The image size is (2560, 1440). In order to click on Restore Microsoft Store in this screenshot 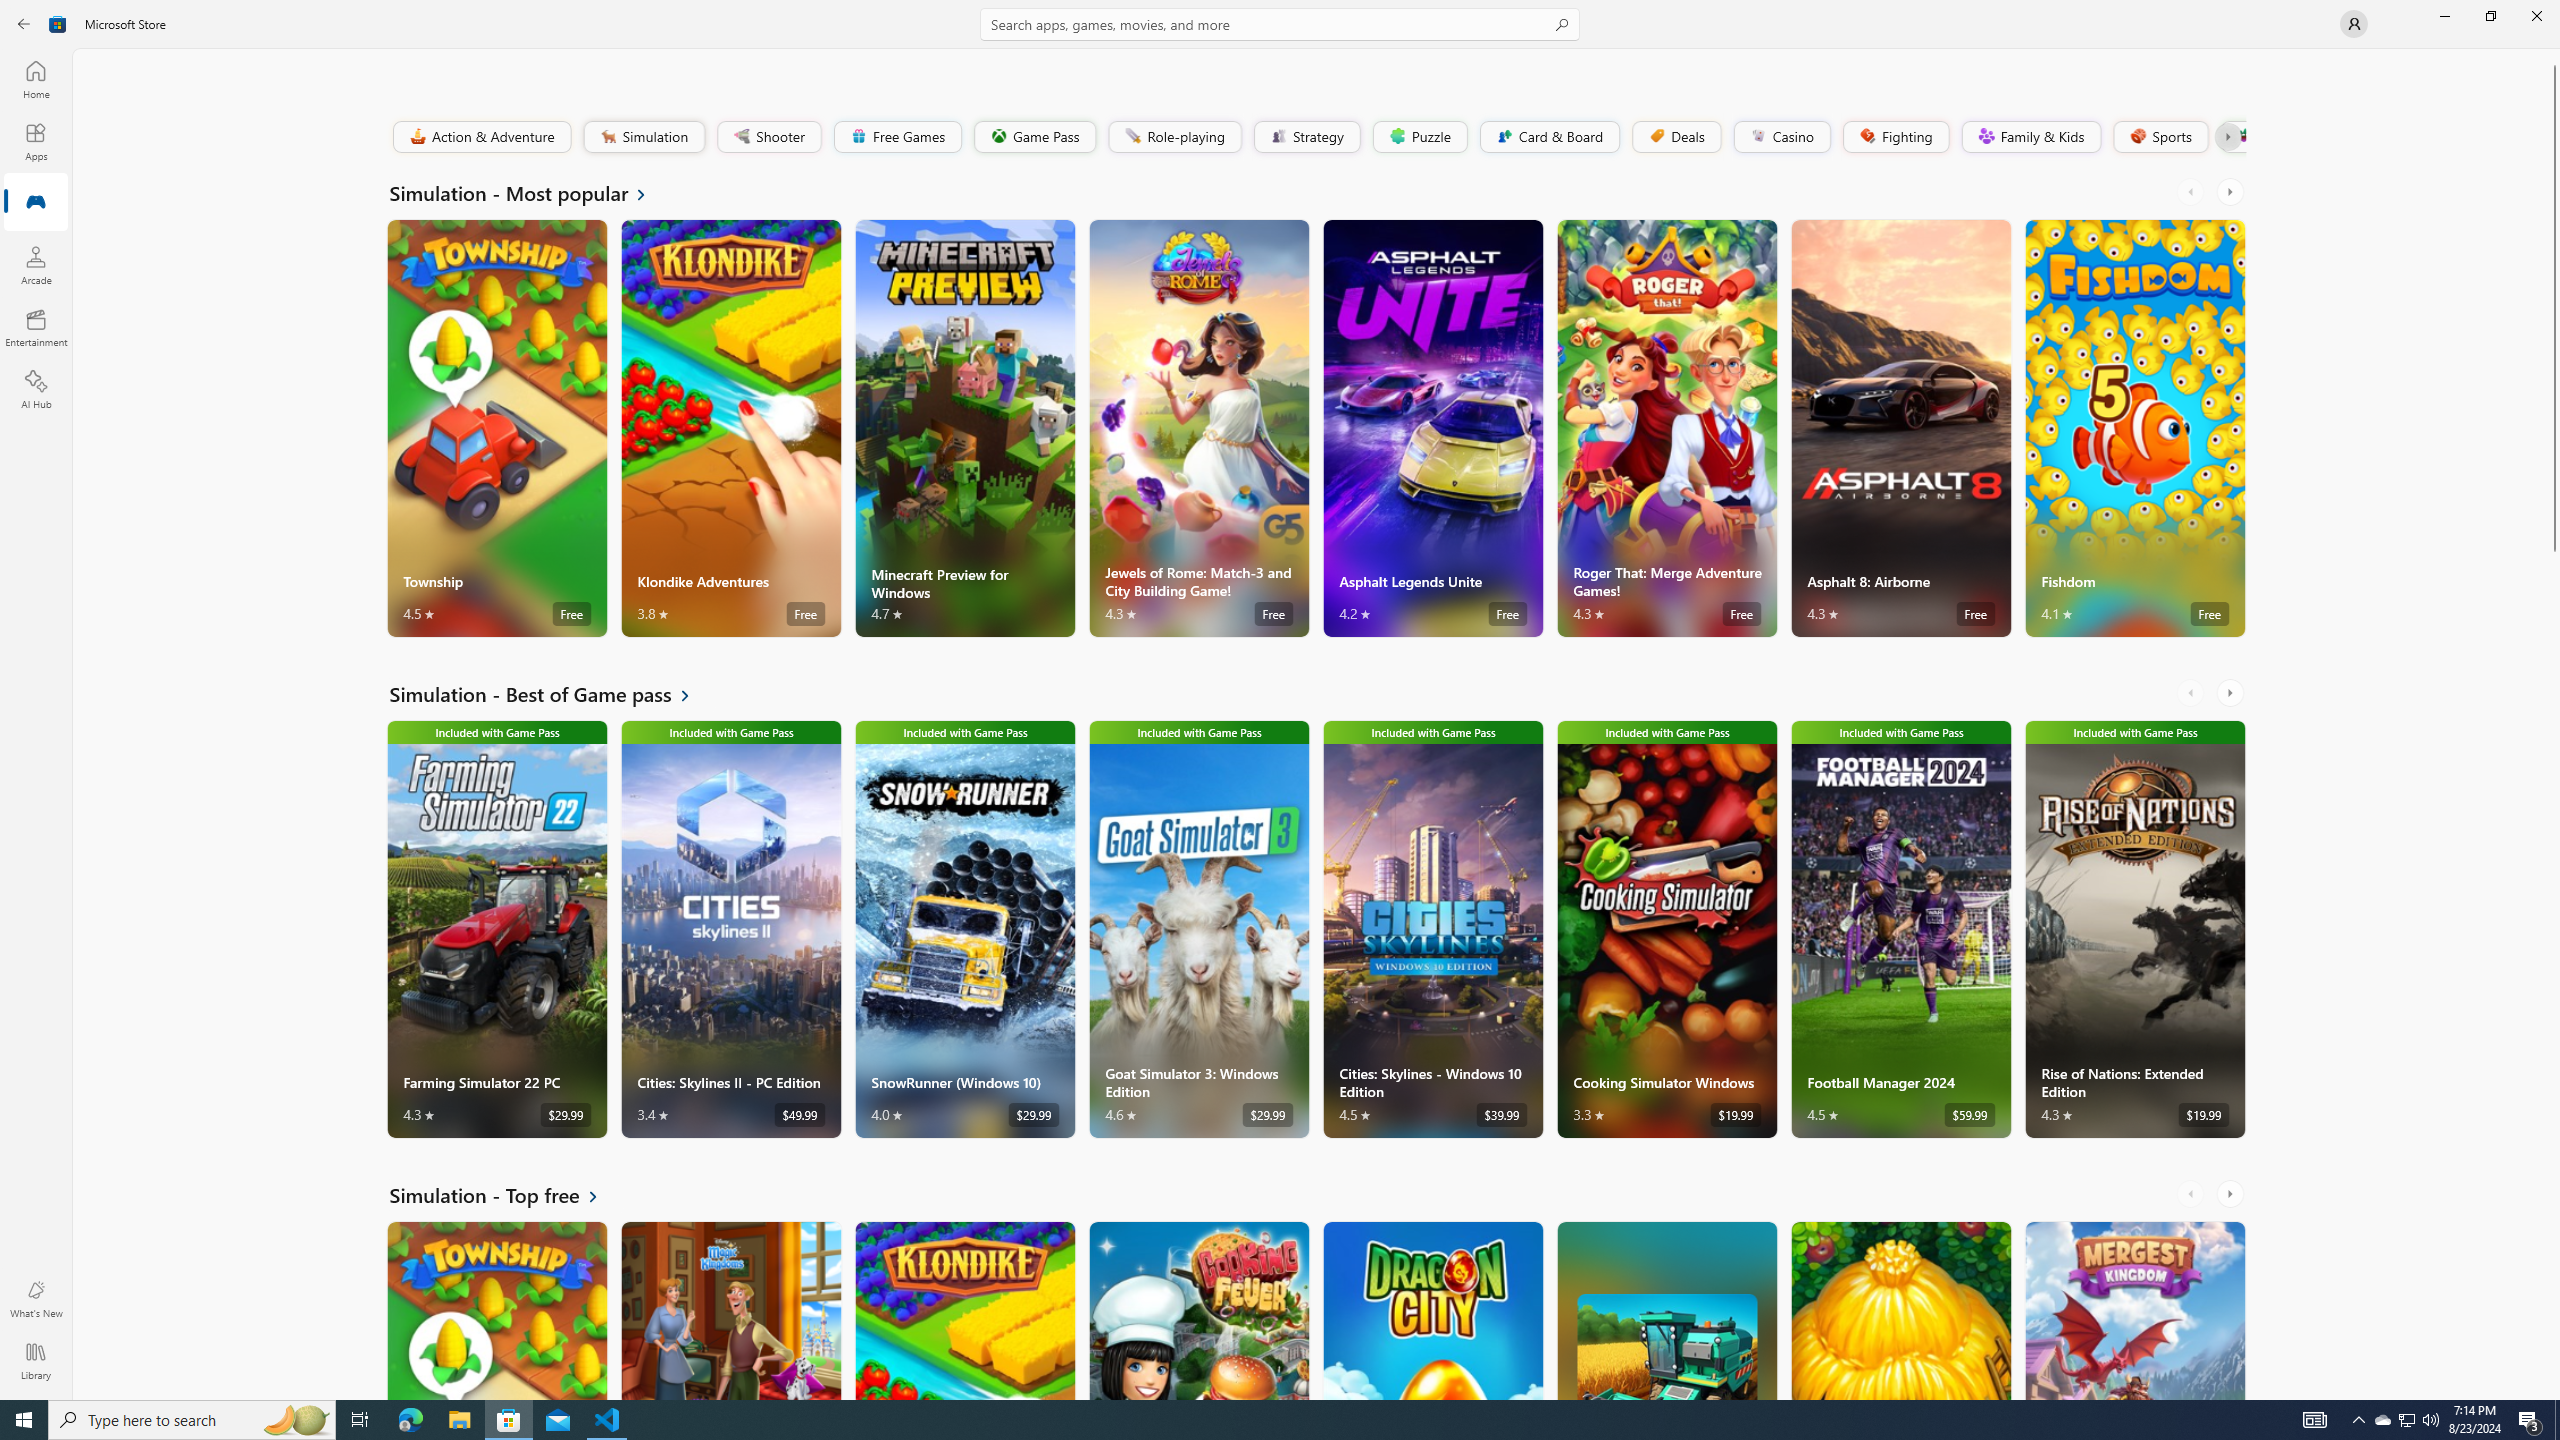, I will do `click(2490, 16)`.